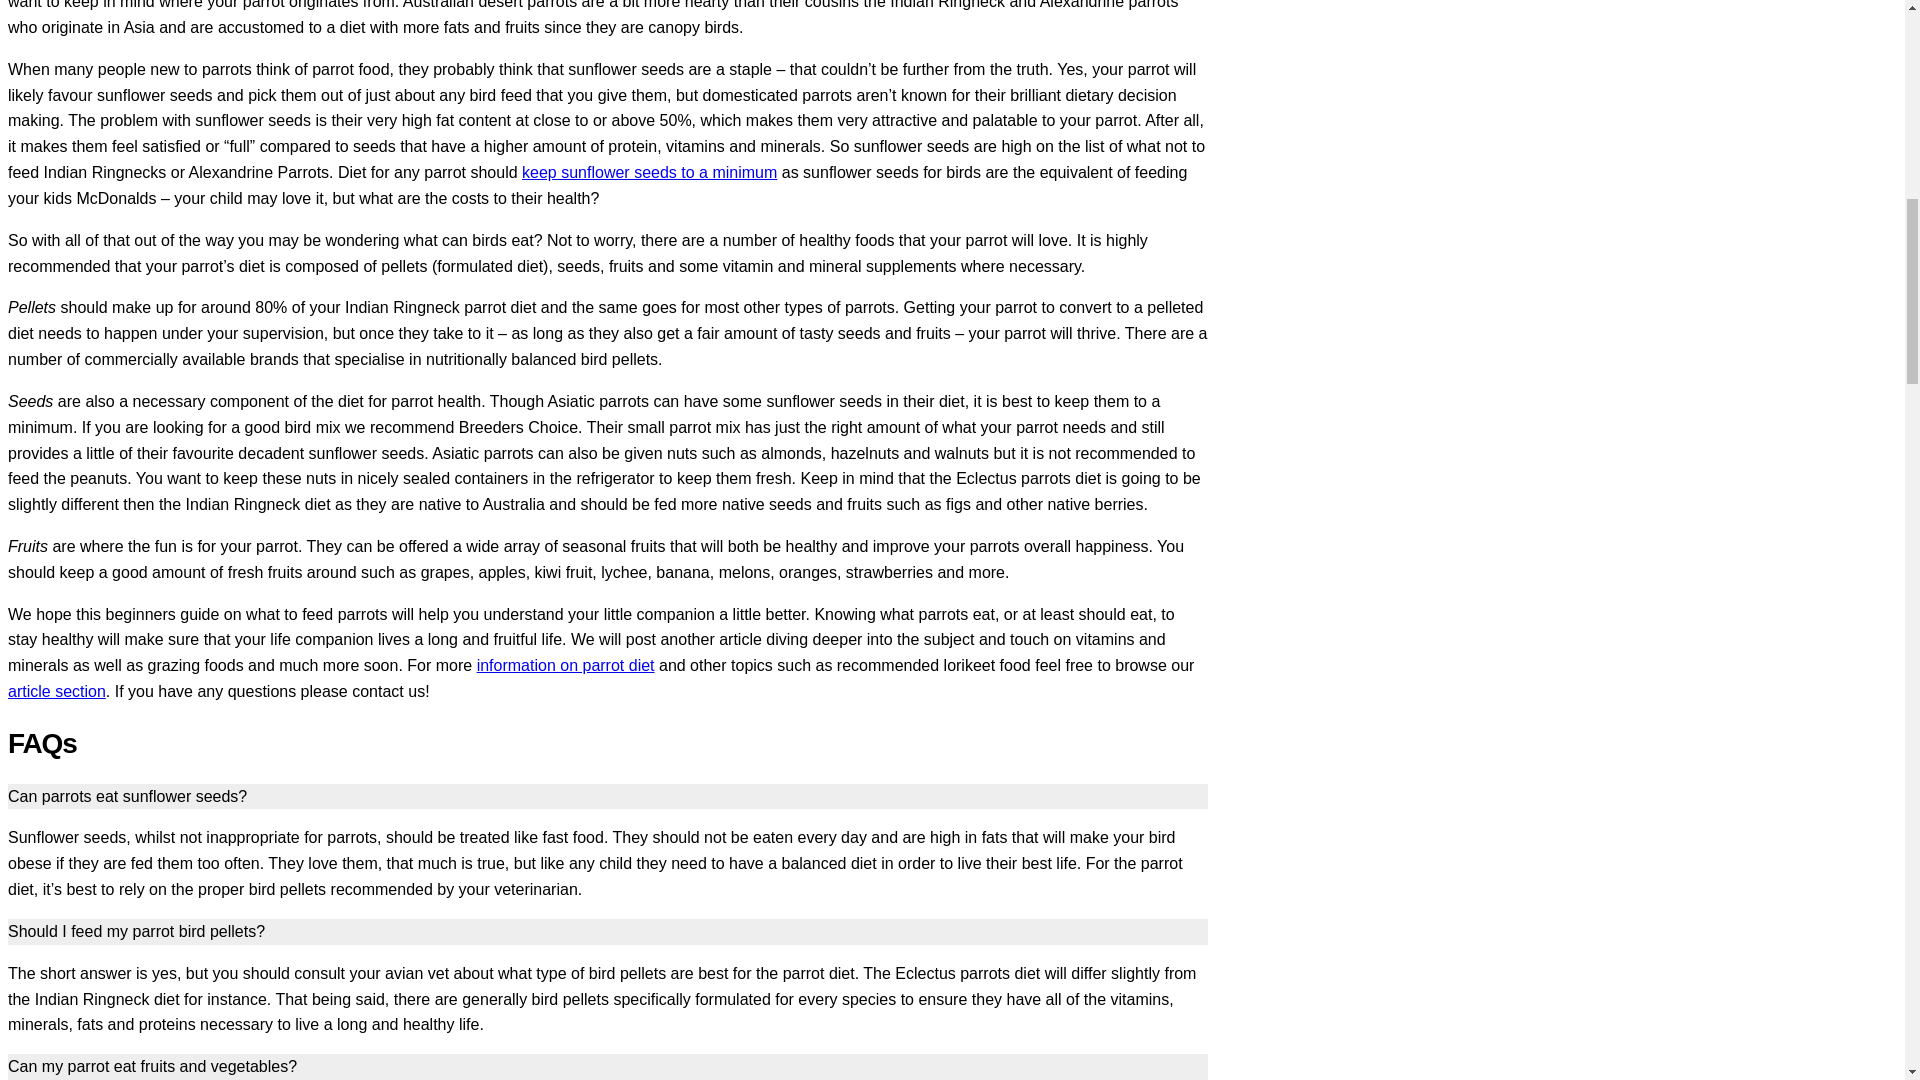 Image resolution: width=1920 pixels, height=1080 pixels. Describe the element at coordinates (650, 172) in the screenshot. I see `keep sunflower seeds to a minimum` at that location.